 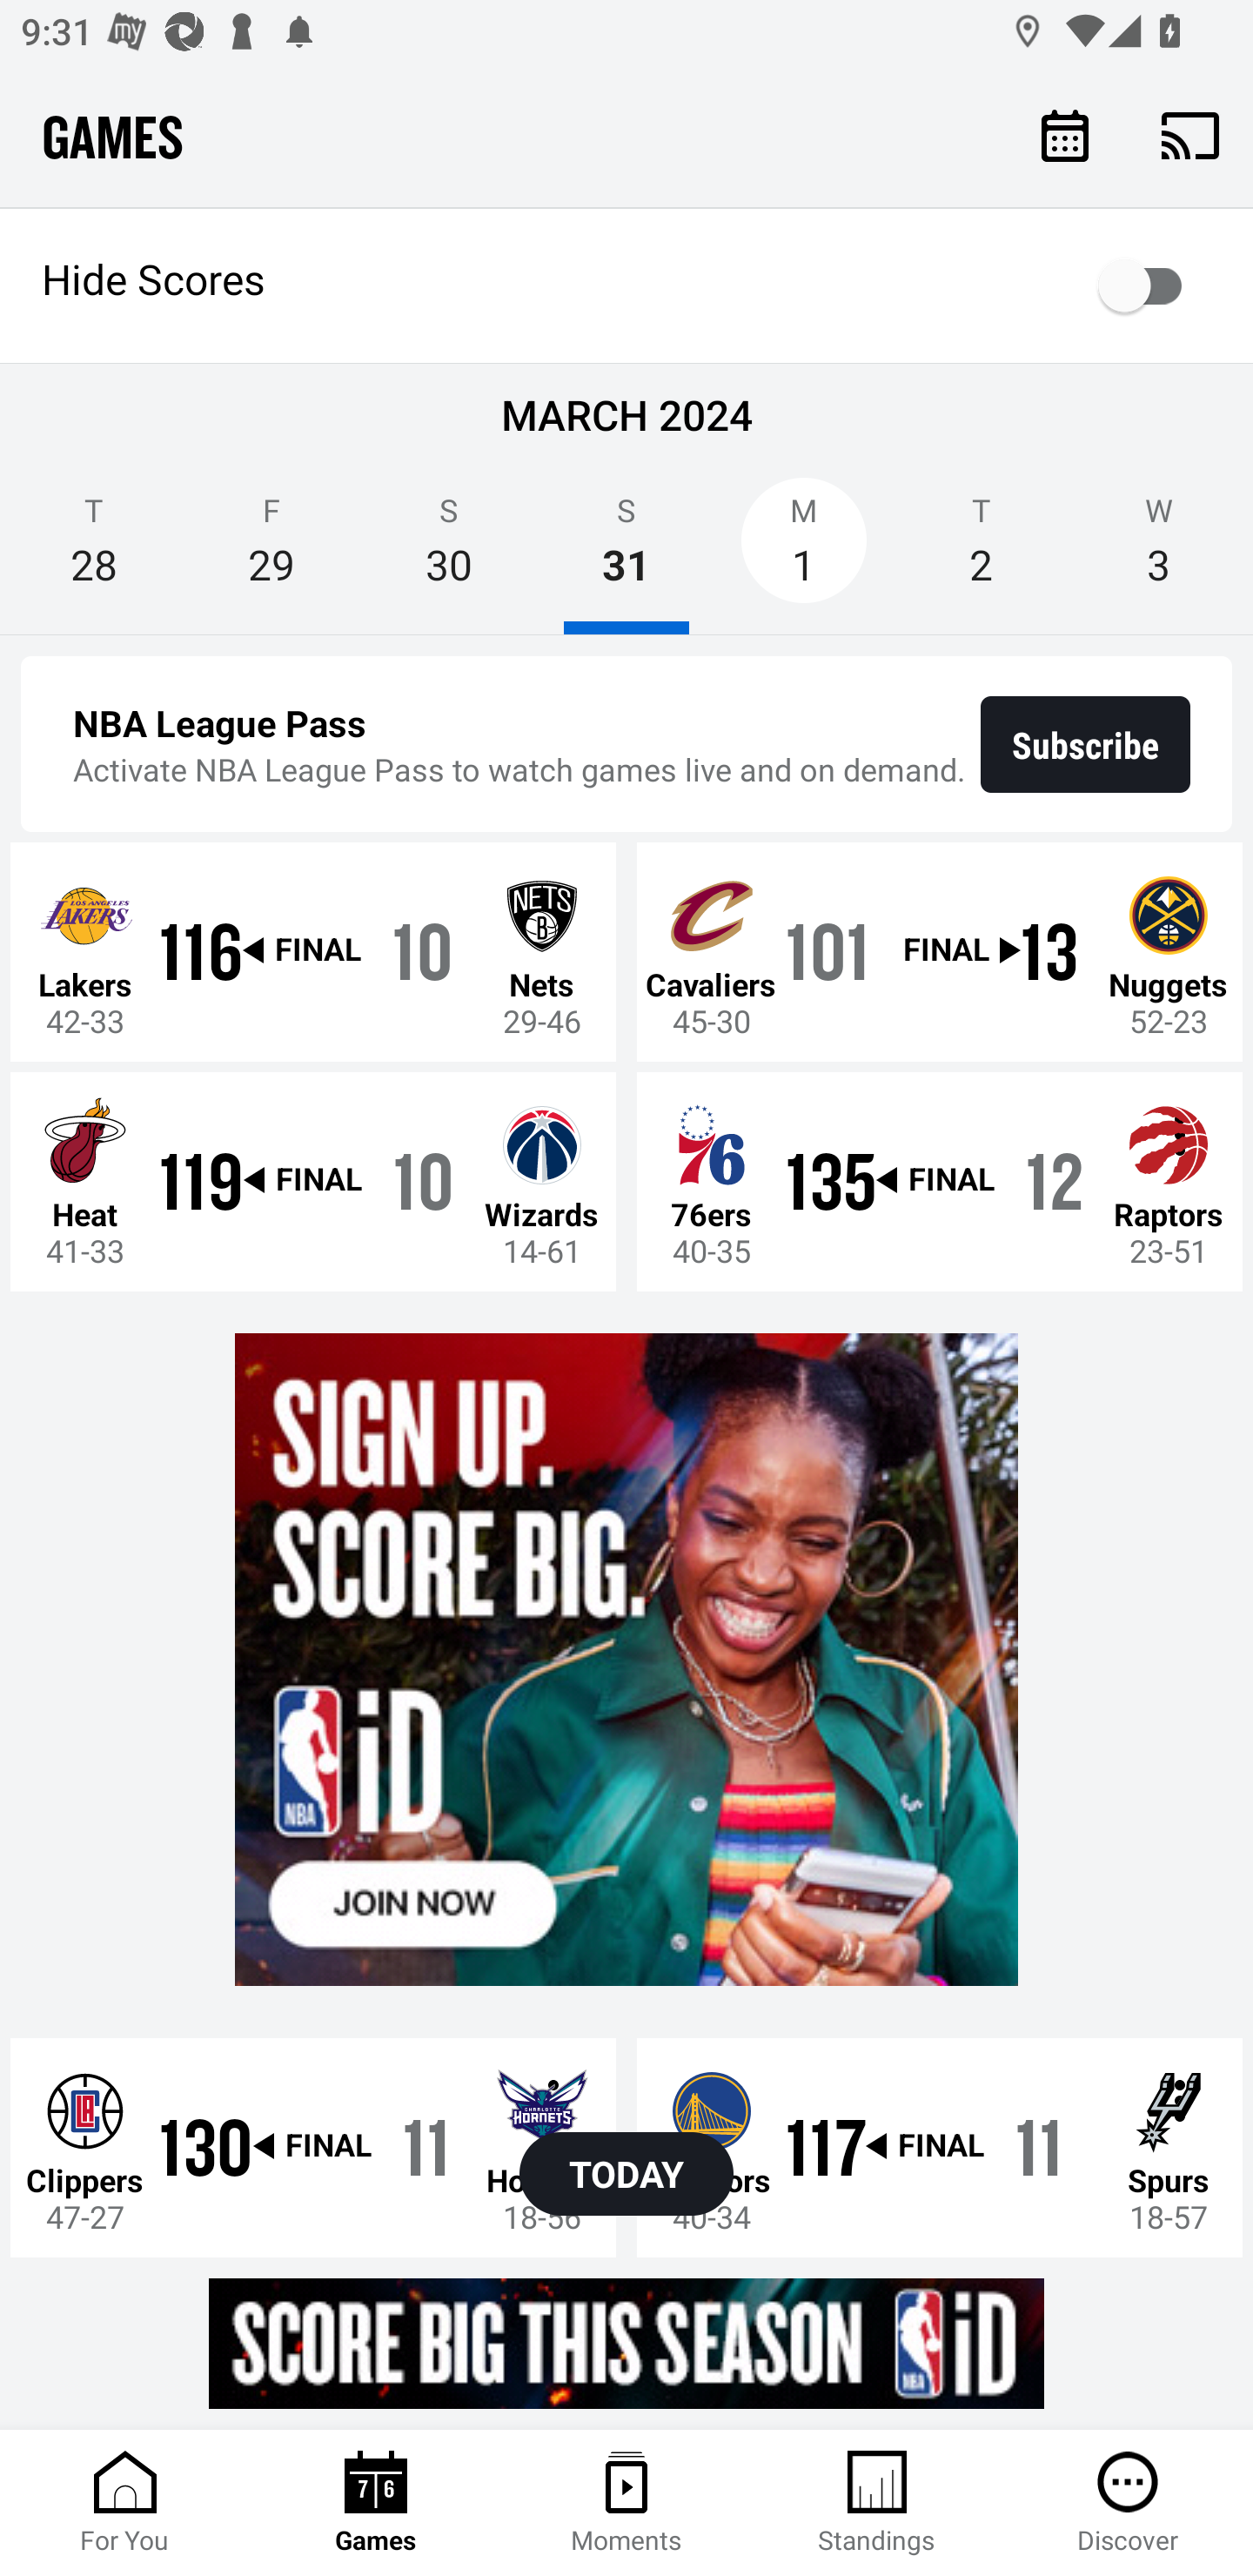 What do you see at coordinates (1190, 135) in the screenshot?
I see `Cast. Disconnected` at bounding box center [1190, 135].